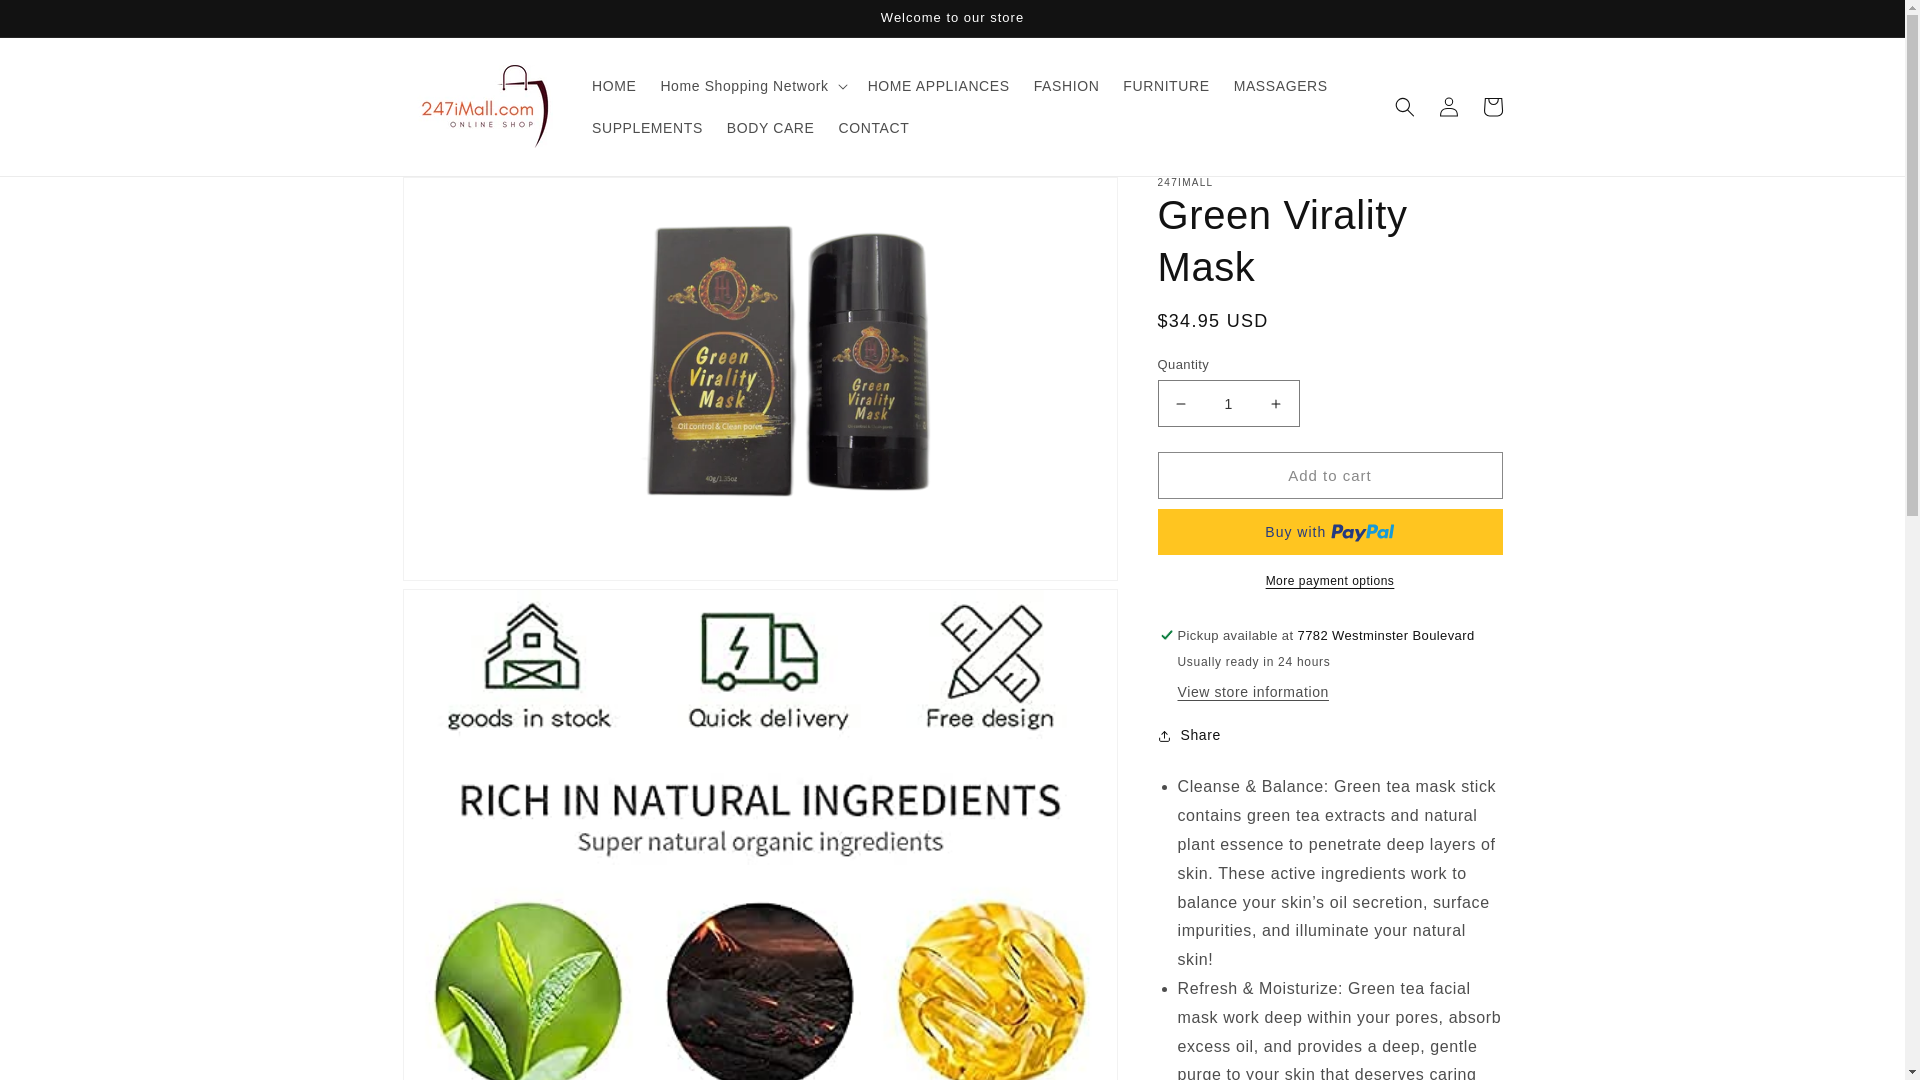 Image resolution: width=1920 pixels, height=1080 pixels. Describe the element at coordinates (1492, 106) in the screenshot. I see `Cart` at that location.